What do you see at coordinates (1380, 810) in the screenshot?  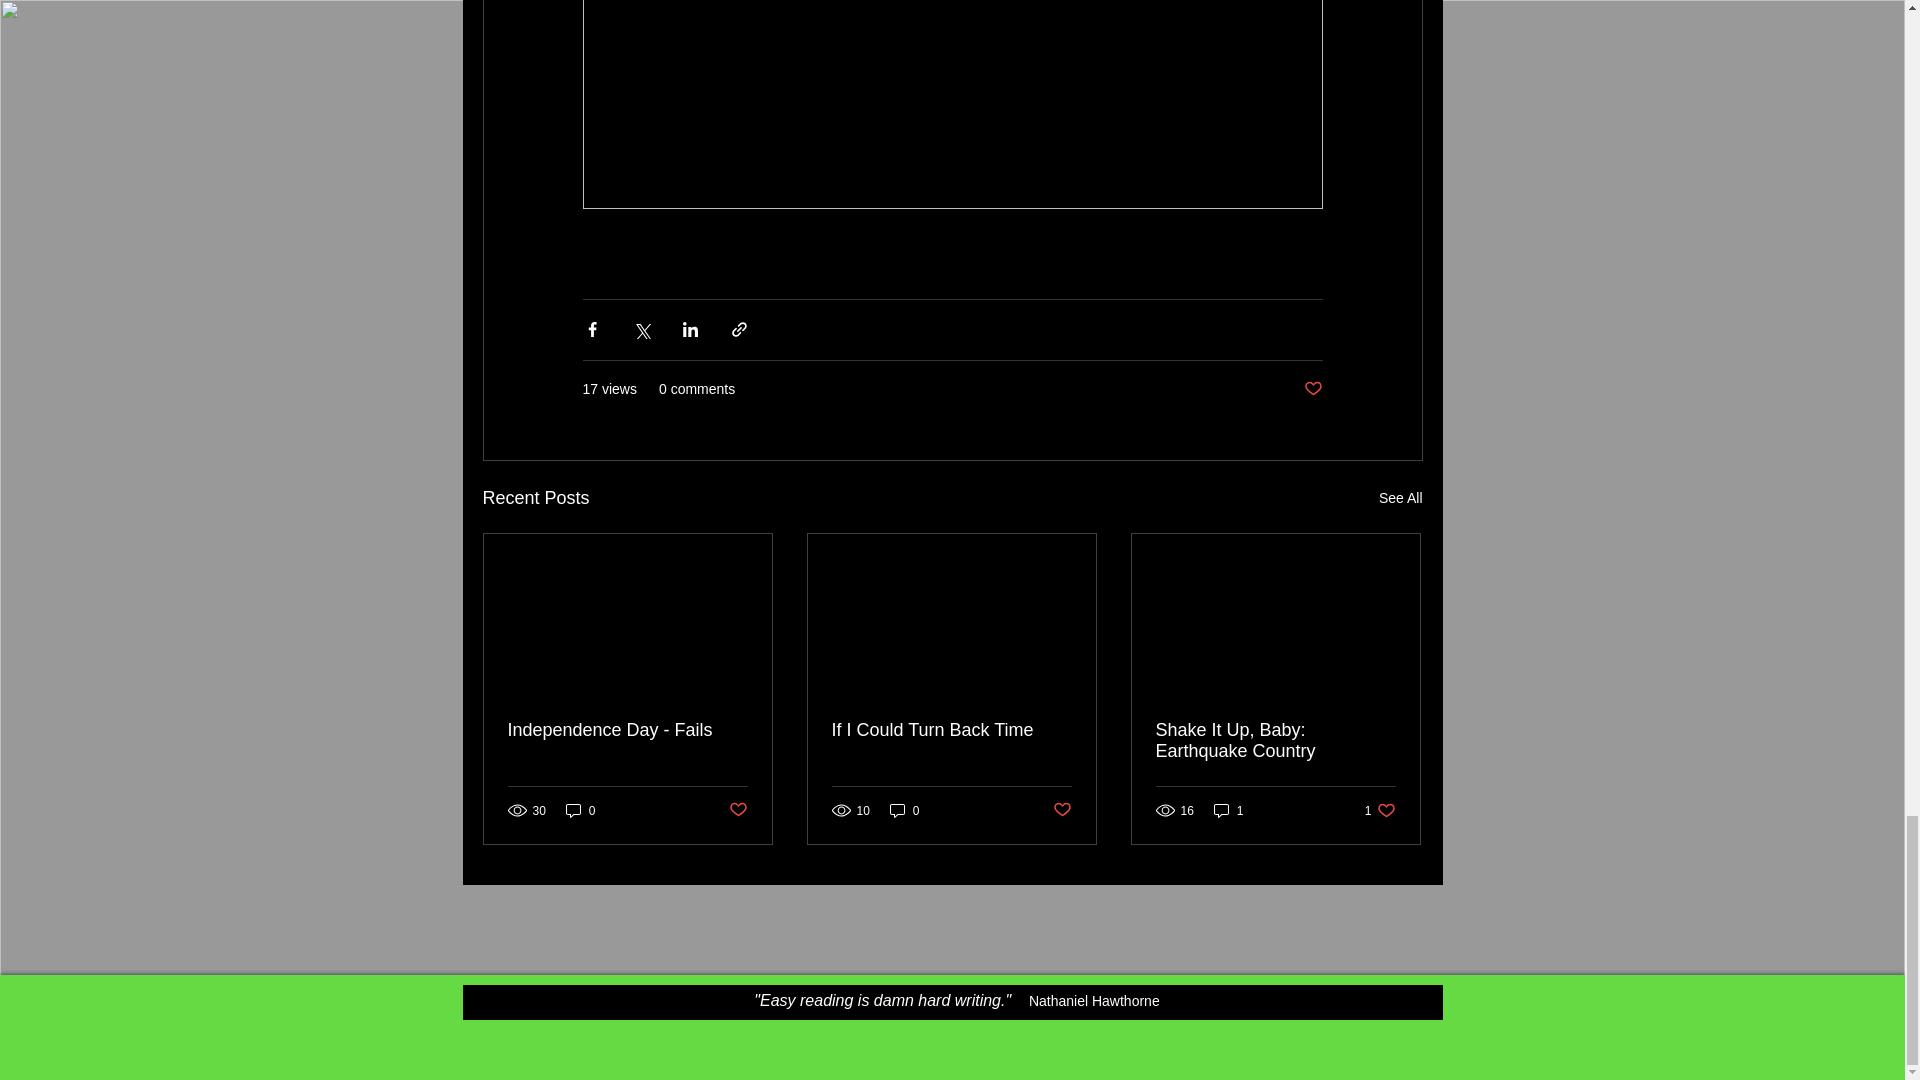 I see `See All` at bounding box center [1380, 810].